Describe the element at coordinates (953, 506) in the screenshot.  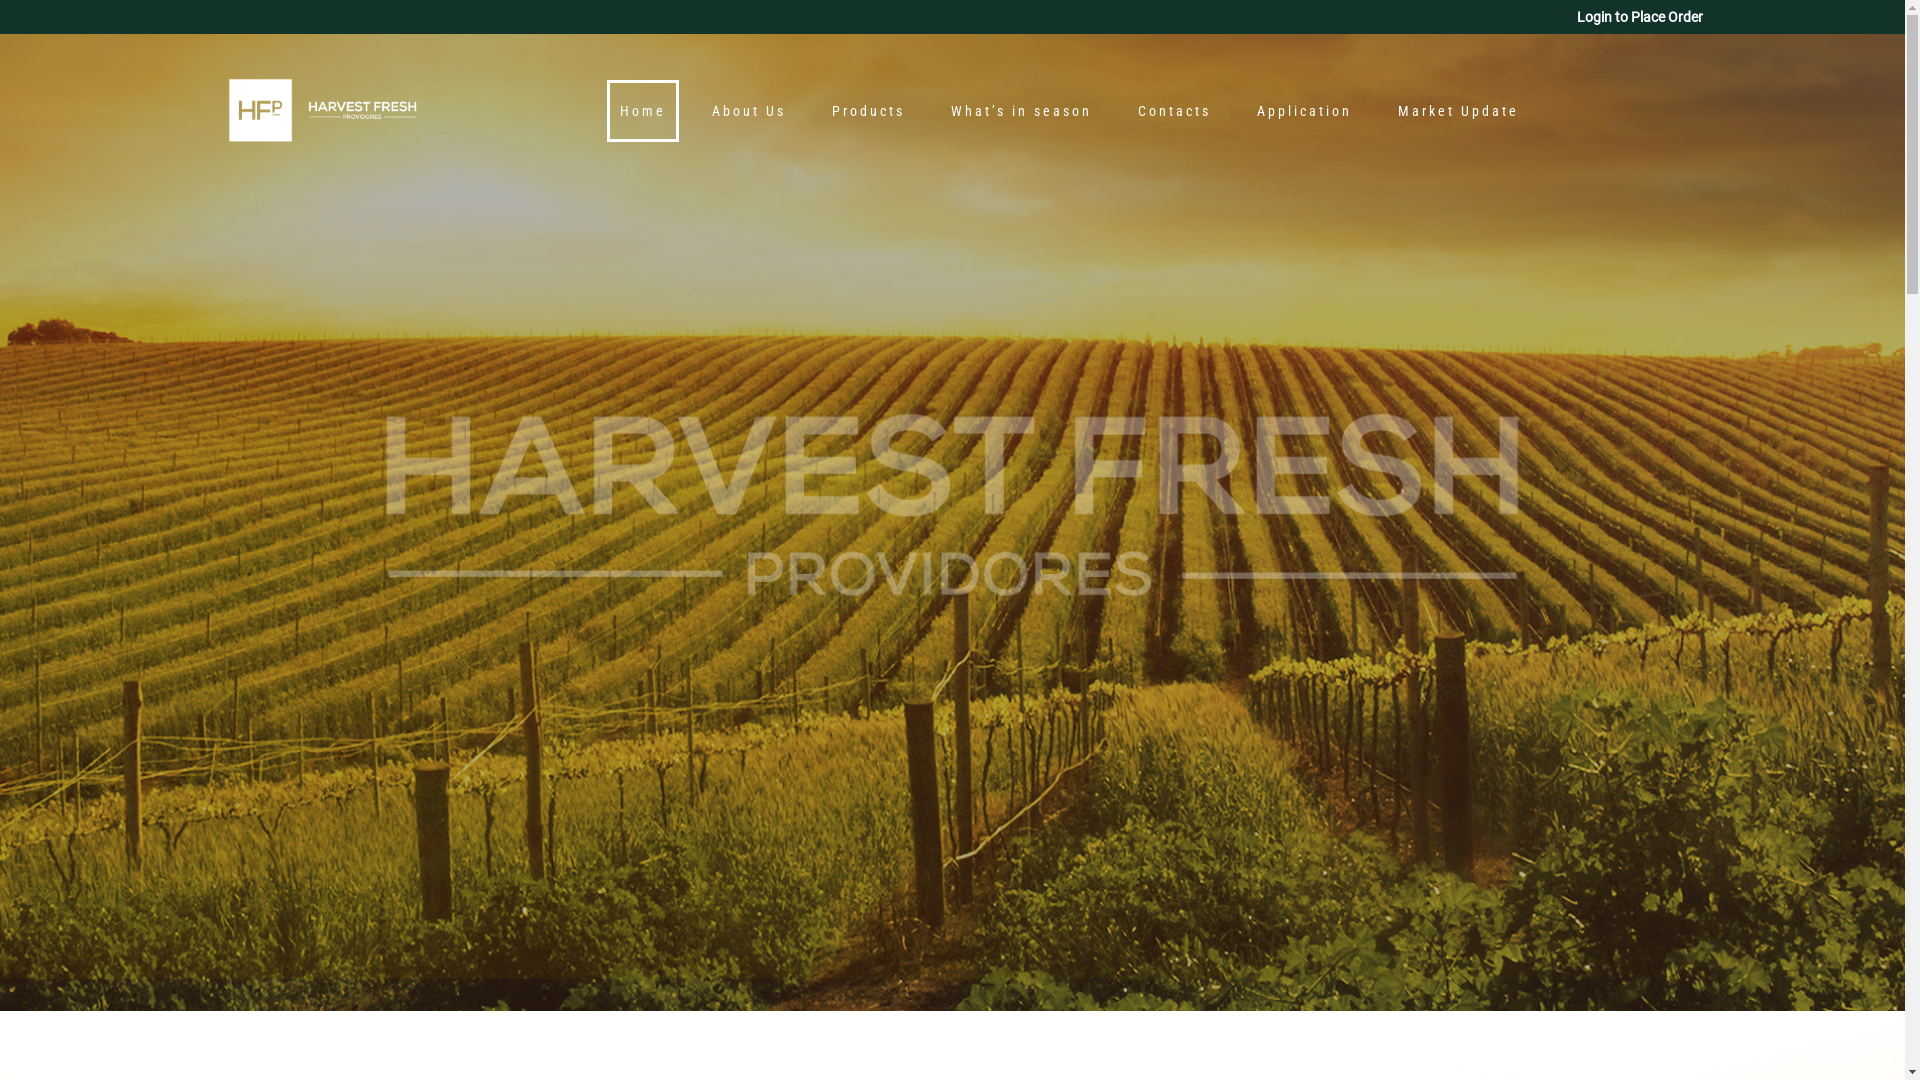
I see `HF_Logo_White` at that location.